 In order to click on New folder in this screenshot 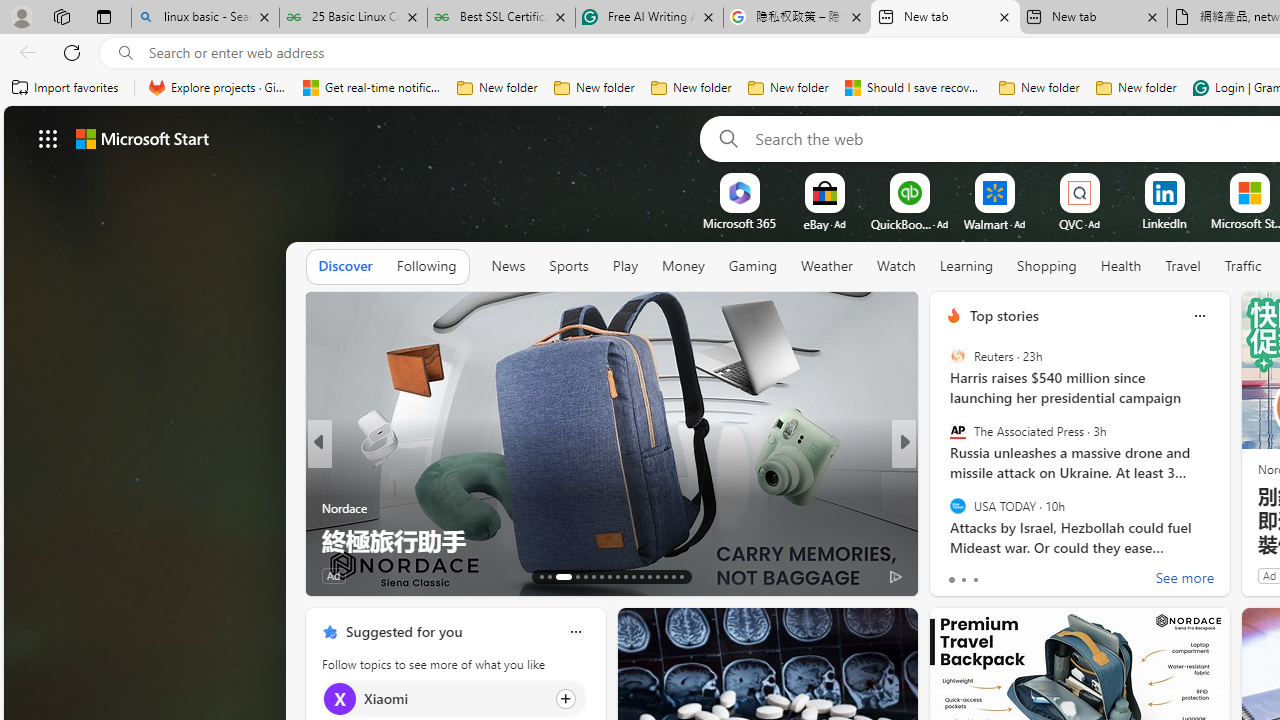, I will do `click(1136, 88)`.